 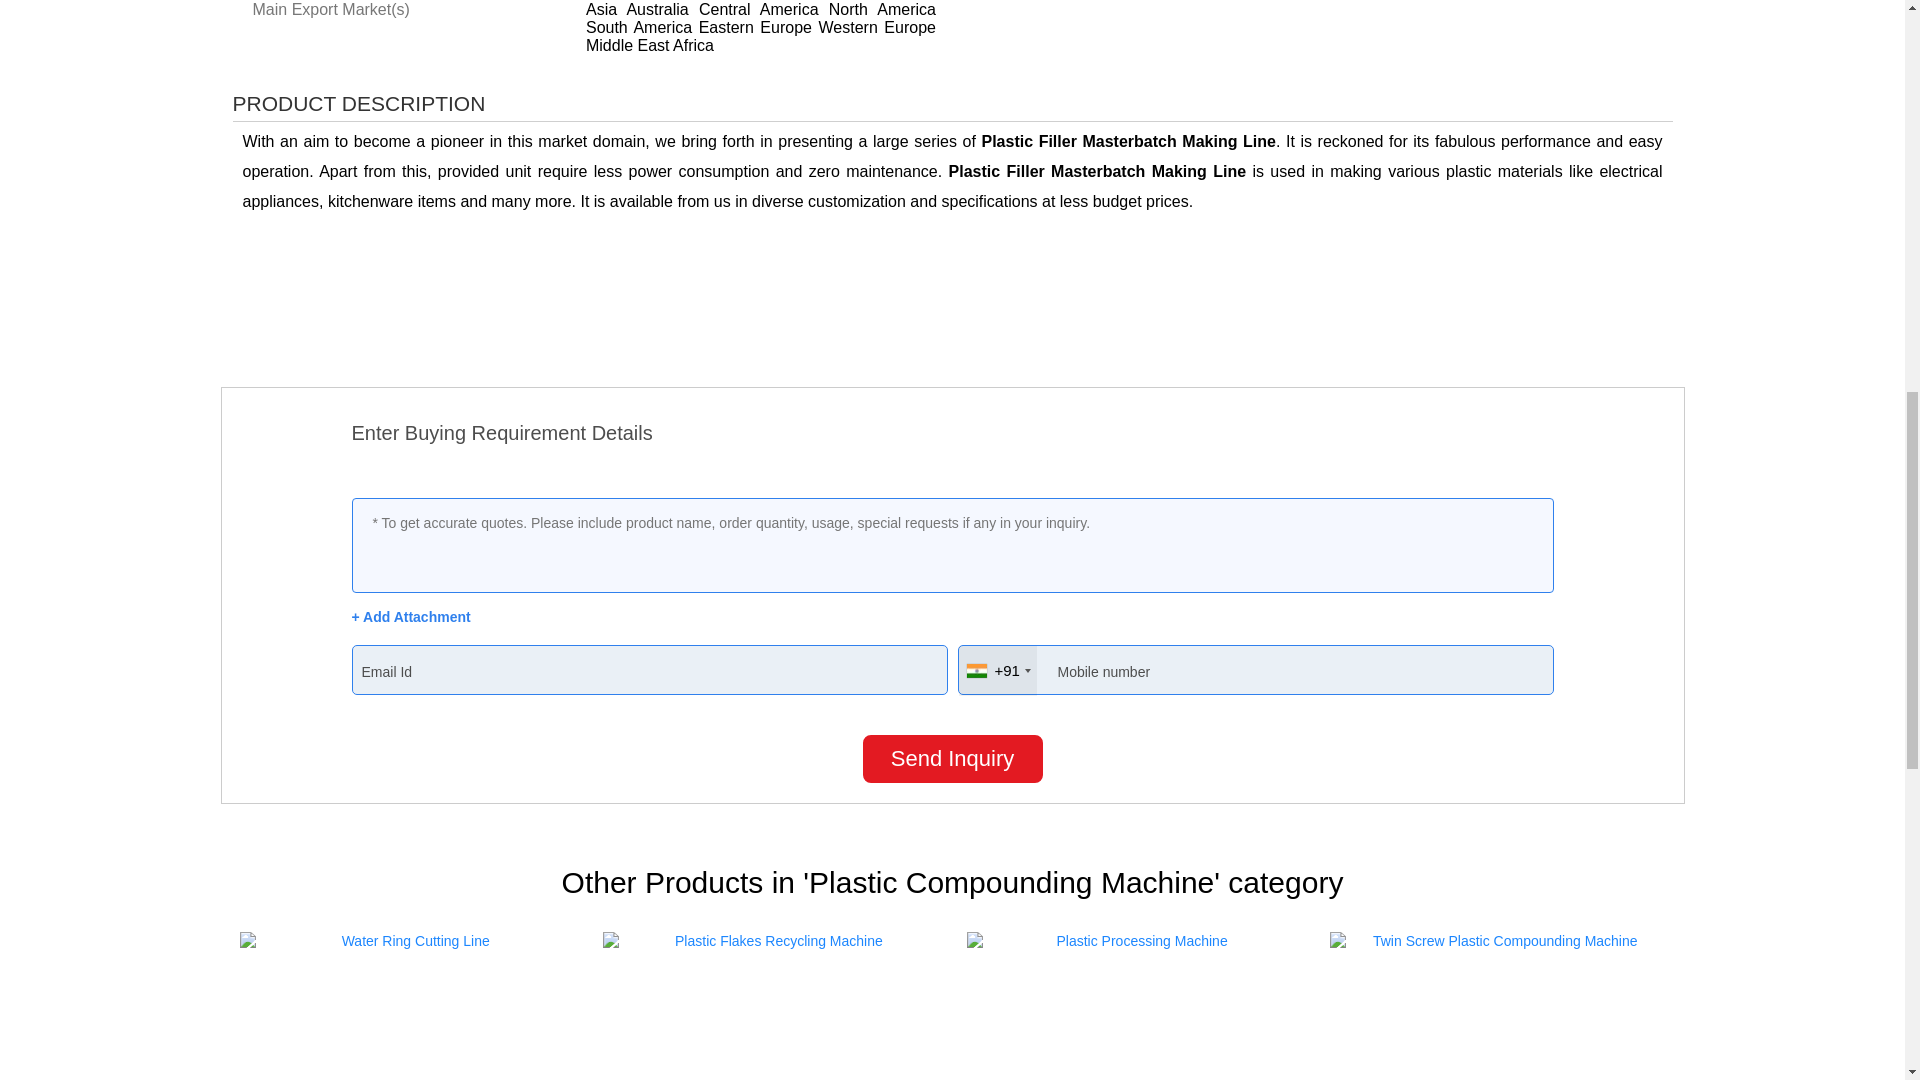 I want to click on Send Inquiry, so click(x=952, y=759).